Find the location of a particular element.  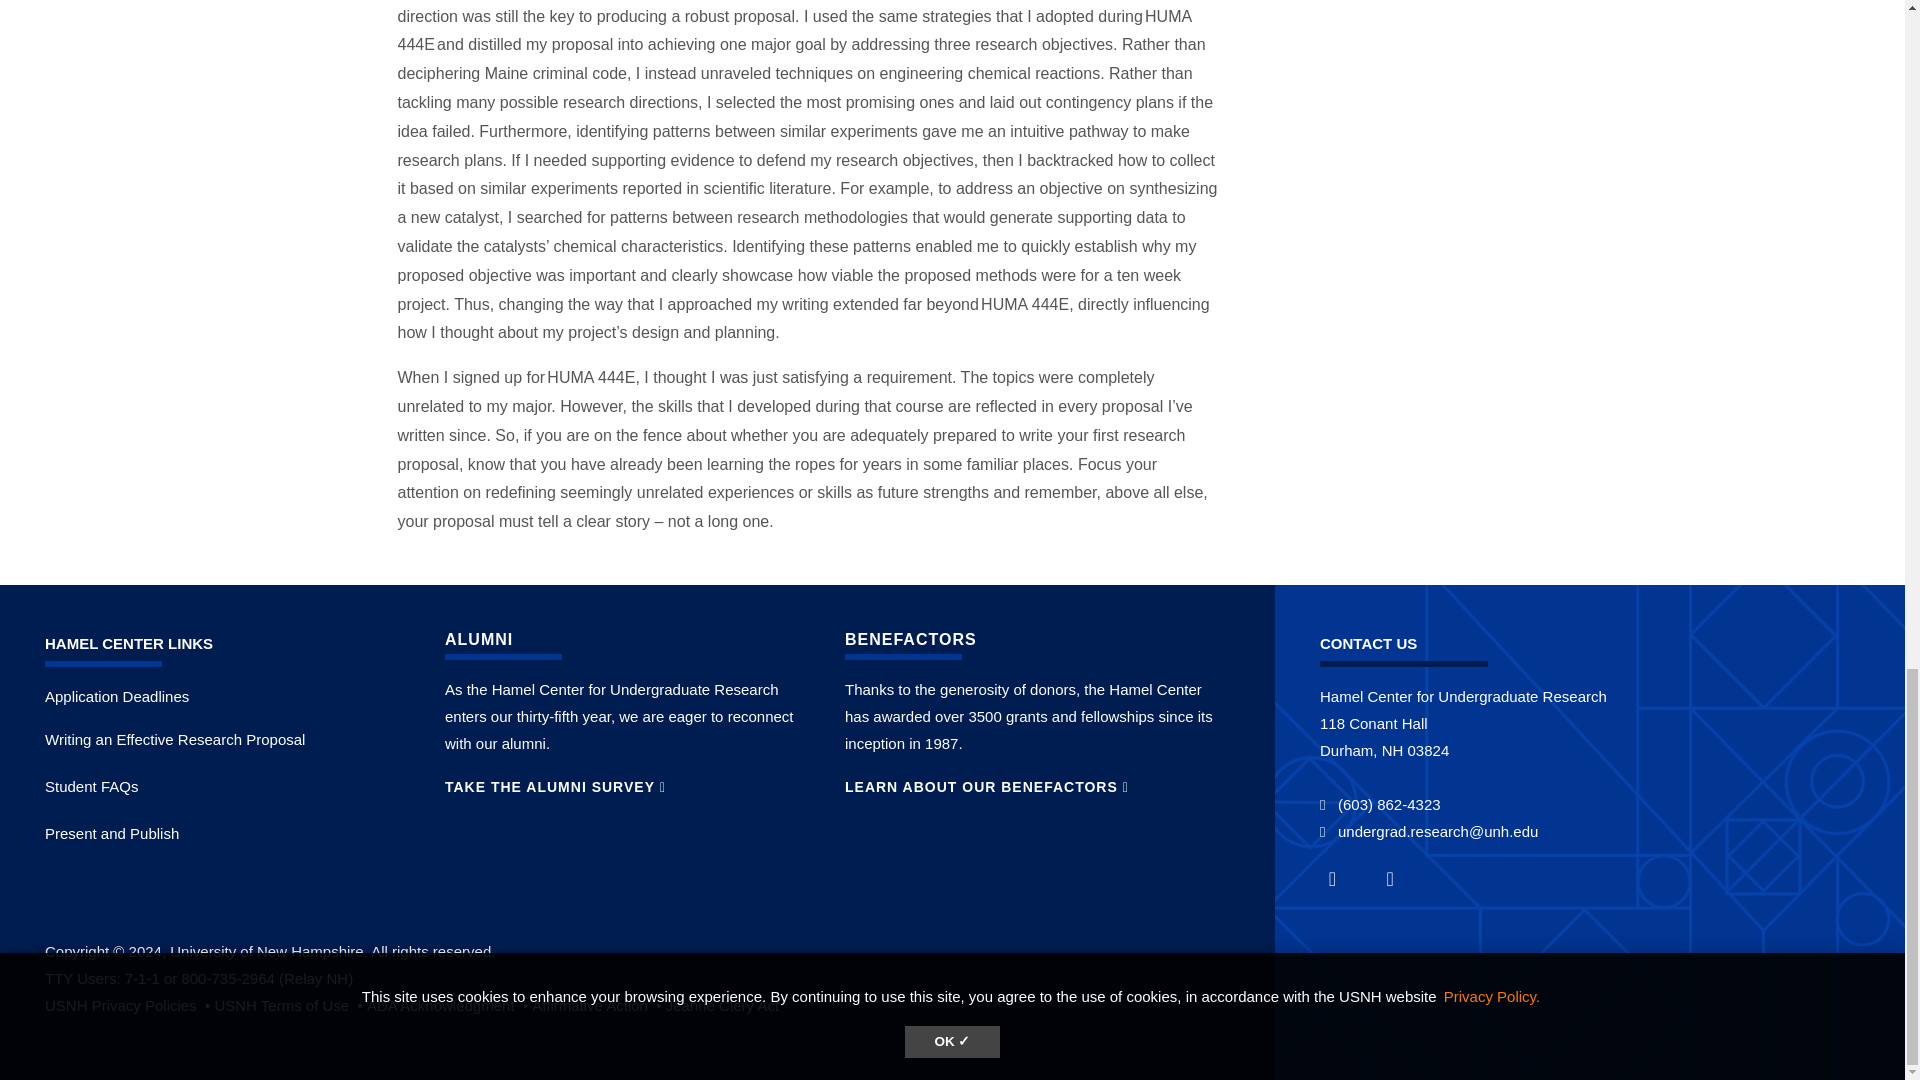

Alumni survey is located at coordinates (556, 786).